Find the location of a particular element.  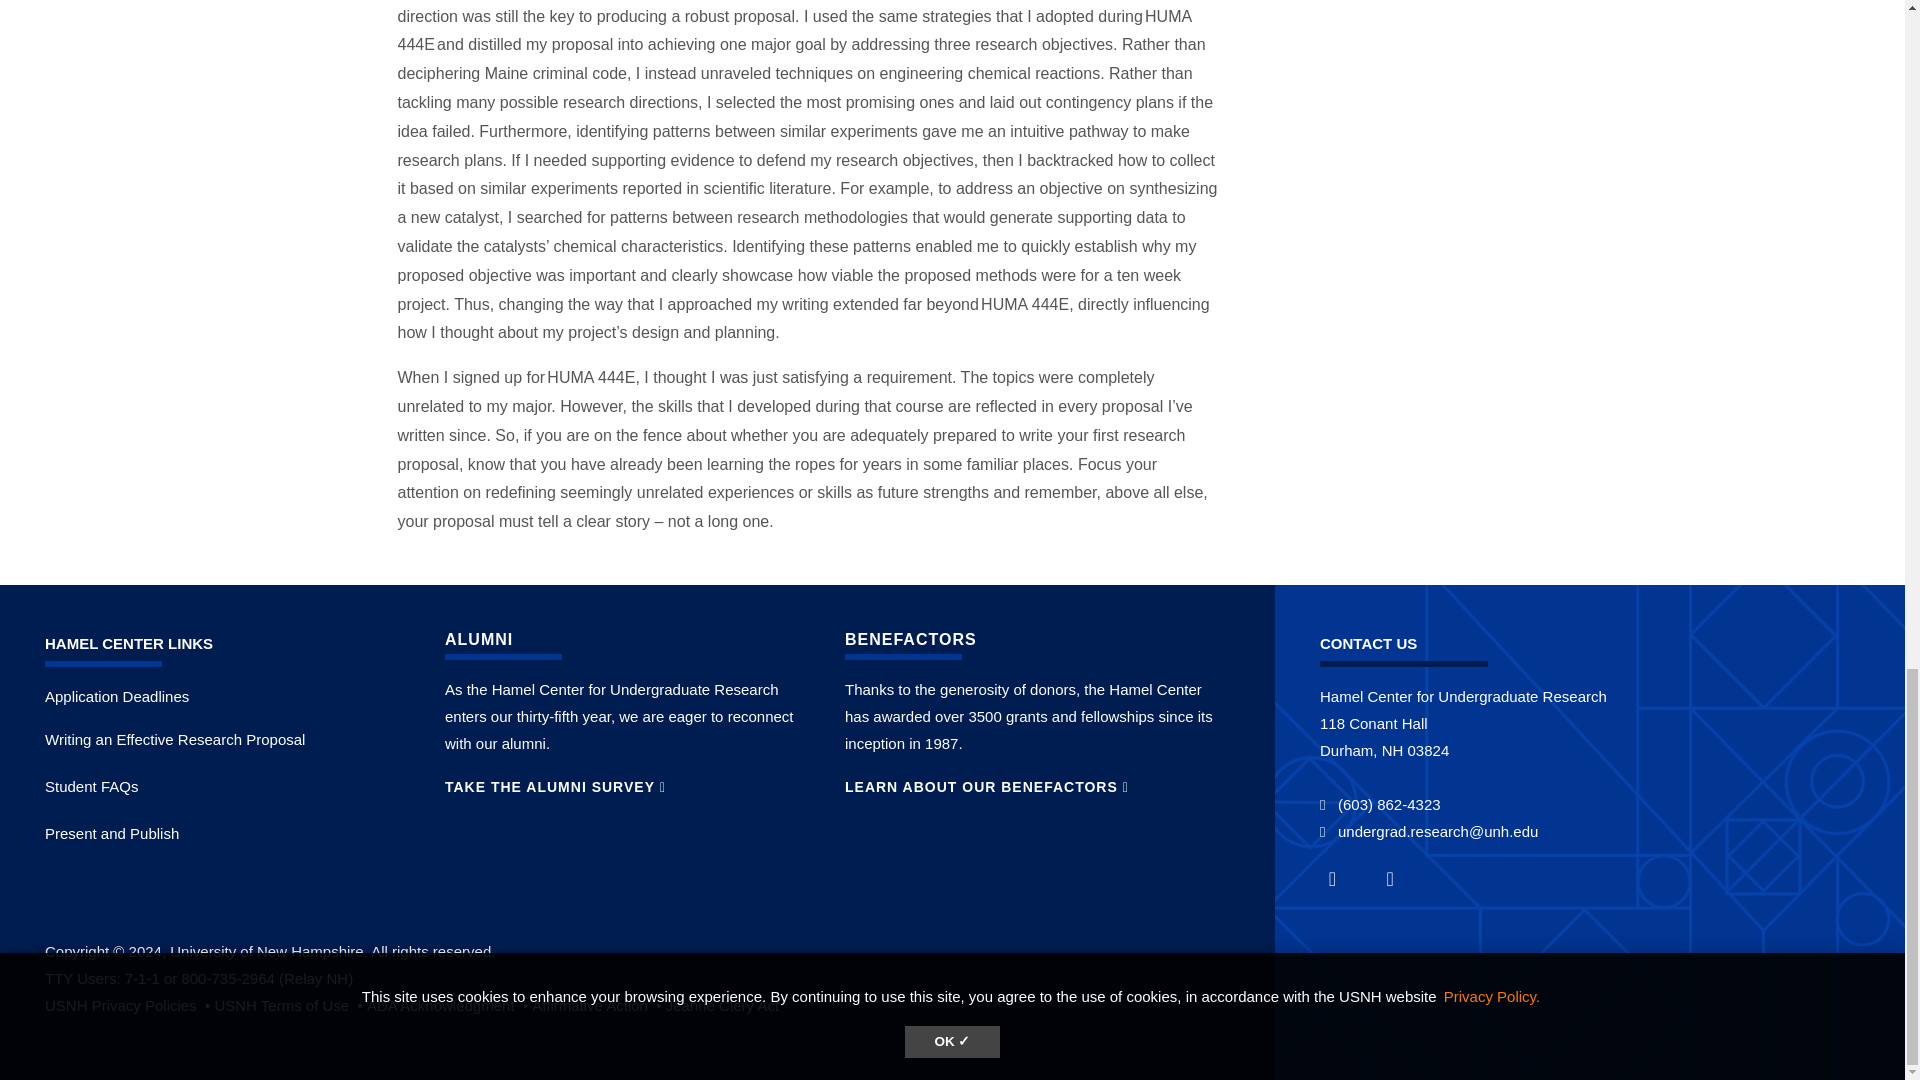

Alumni survey is located at coordinates (556, 786).